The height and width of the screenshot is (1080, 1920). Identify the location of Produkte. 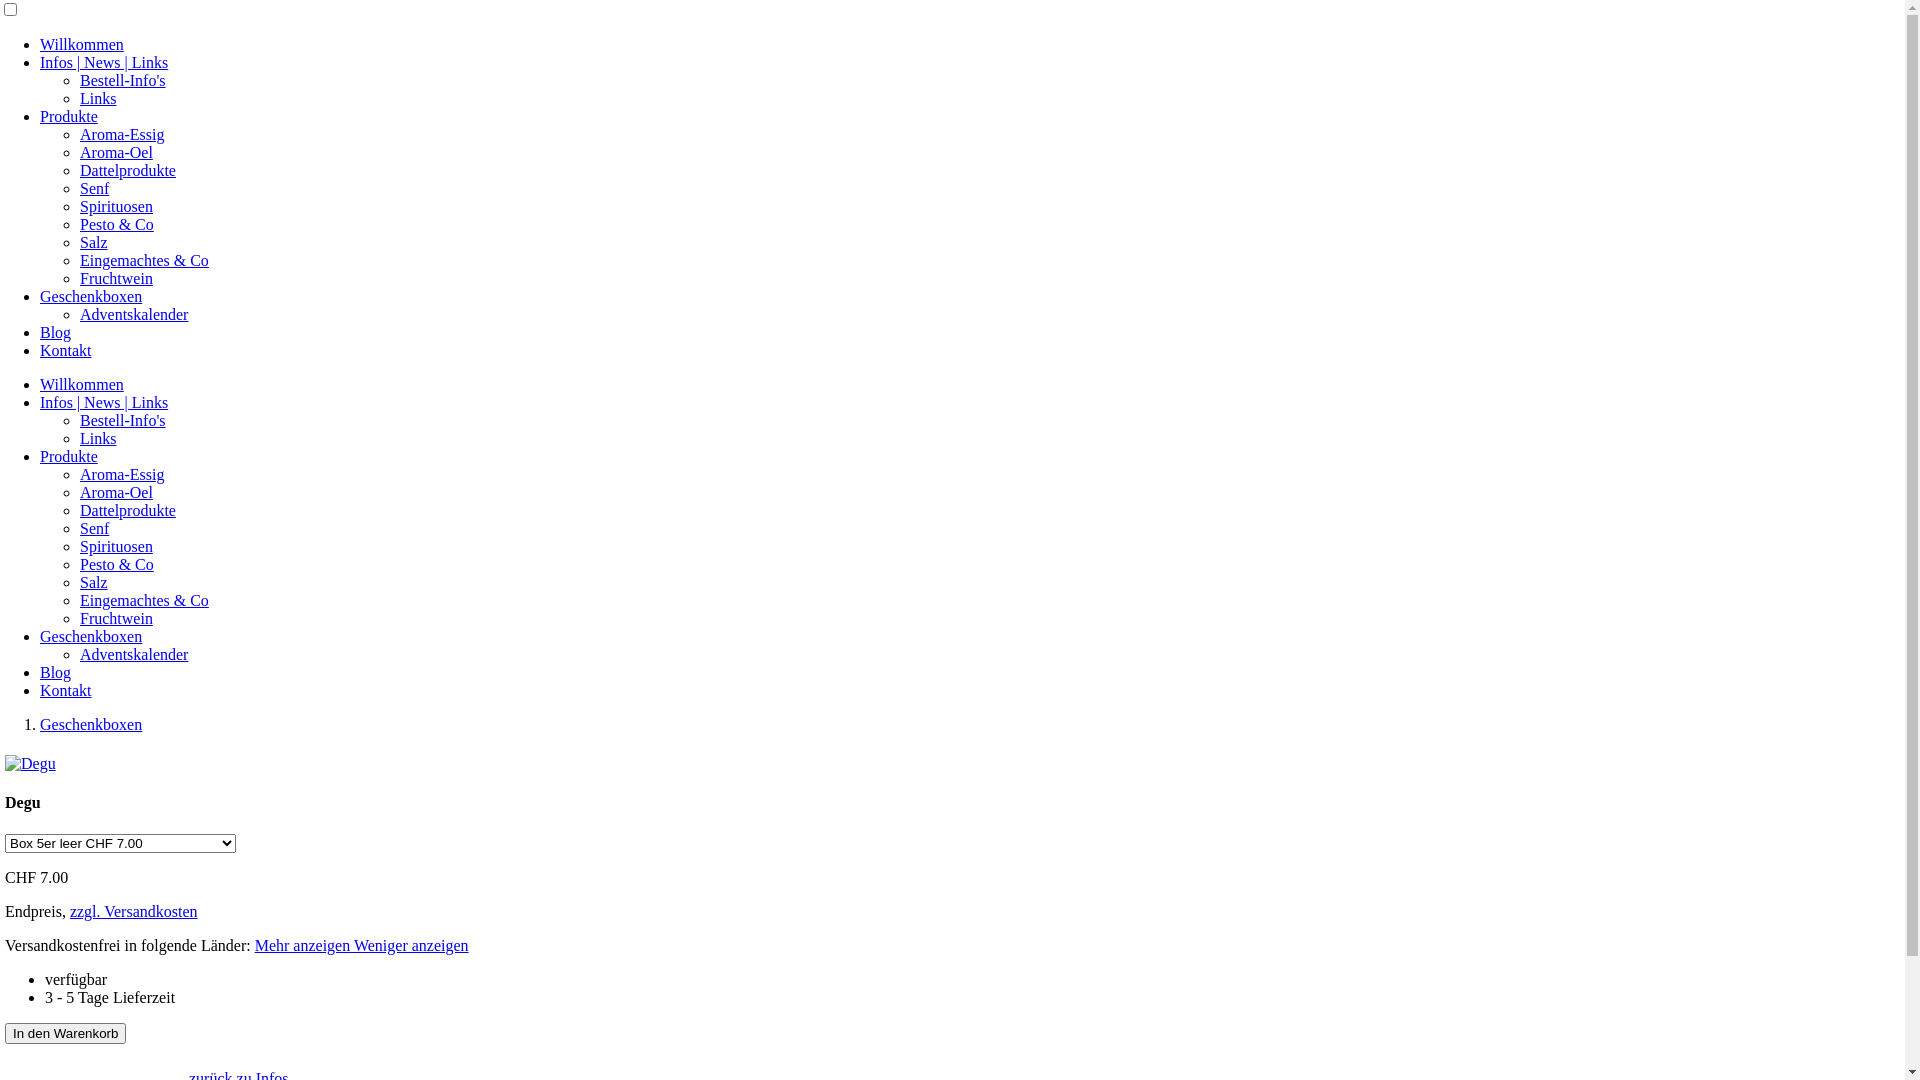
(69, 116).